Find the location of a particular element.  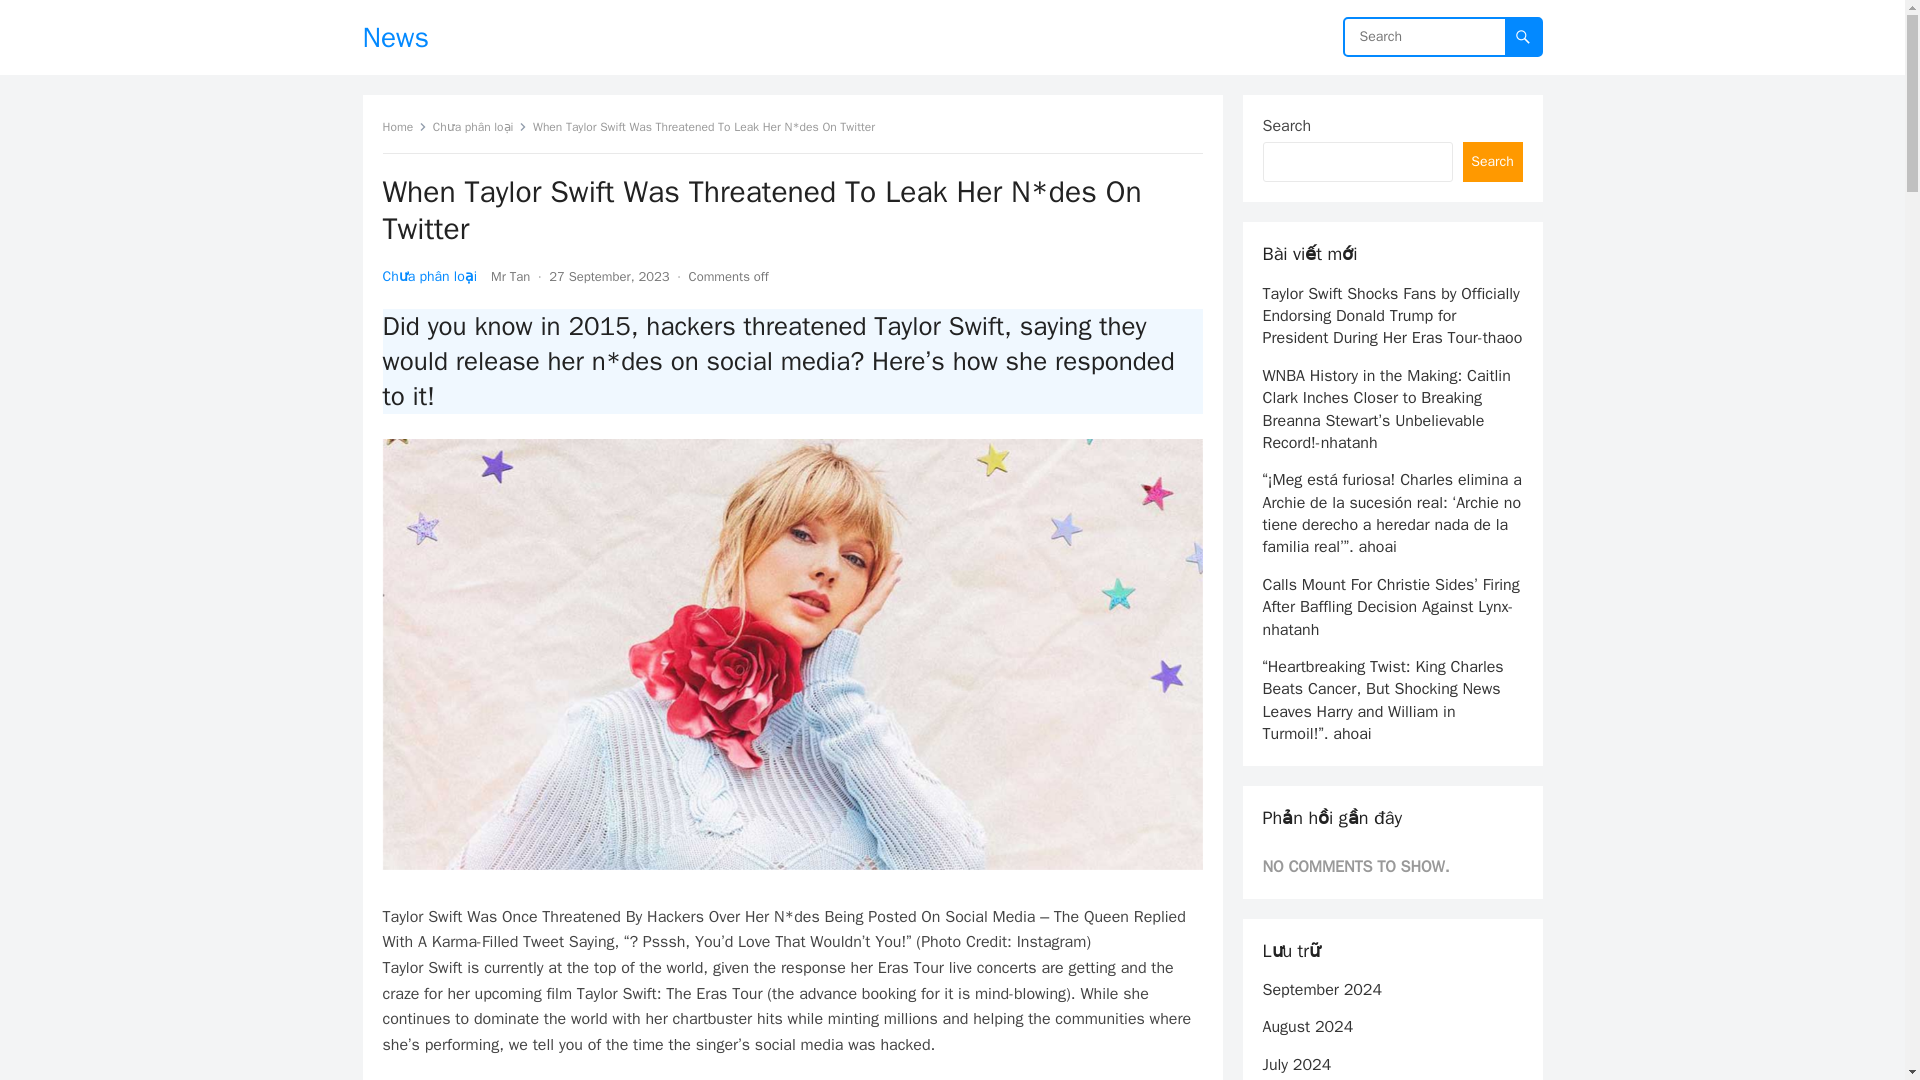

Posts by Mr Tan is located at coordinates (510, 276).